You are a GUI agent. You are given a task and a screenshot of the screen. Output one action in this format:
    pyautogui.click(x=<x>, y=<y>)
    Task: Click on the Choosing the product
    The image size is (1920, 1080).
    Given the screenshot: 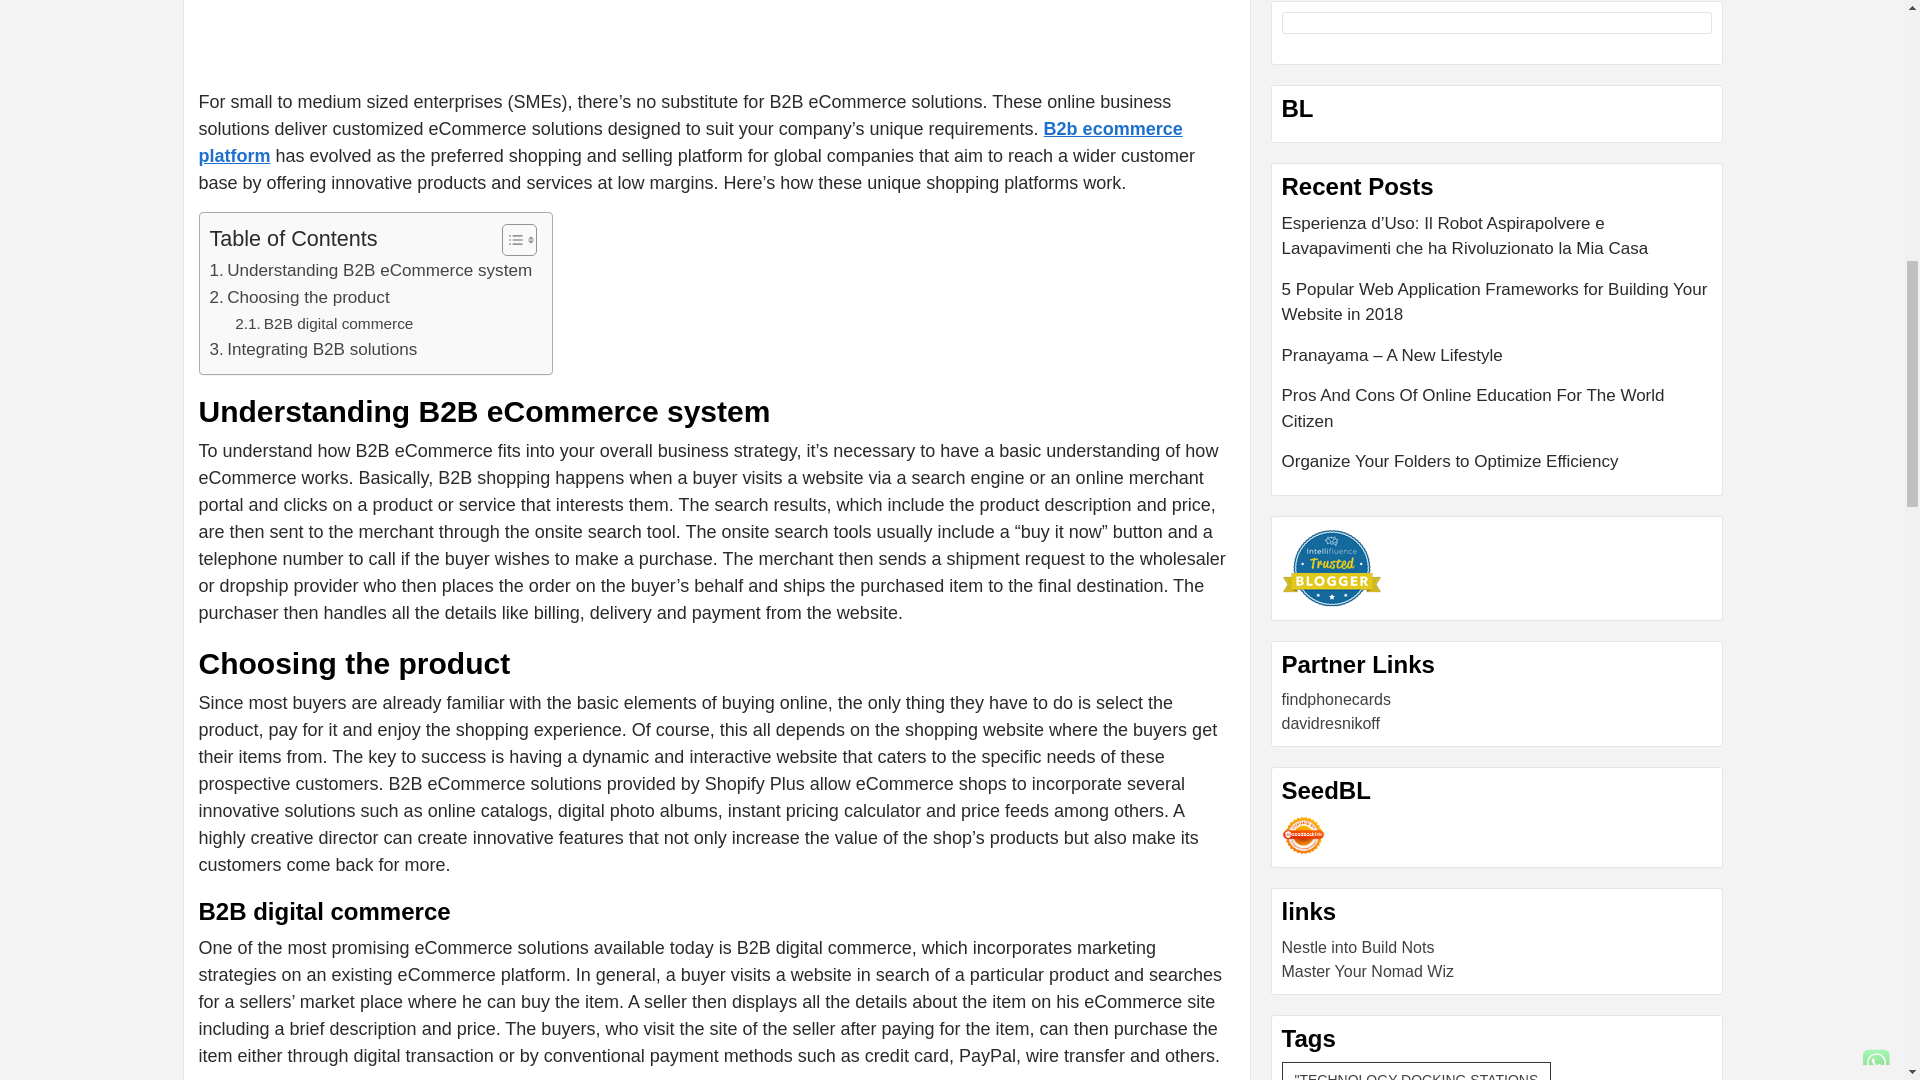 What is the action you would take?
    pyautogui.click(x=299, y=298)
    